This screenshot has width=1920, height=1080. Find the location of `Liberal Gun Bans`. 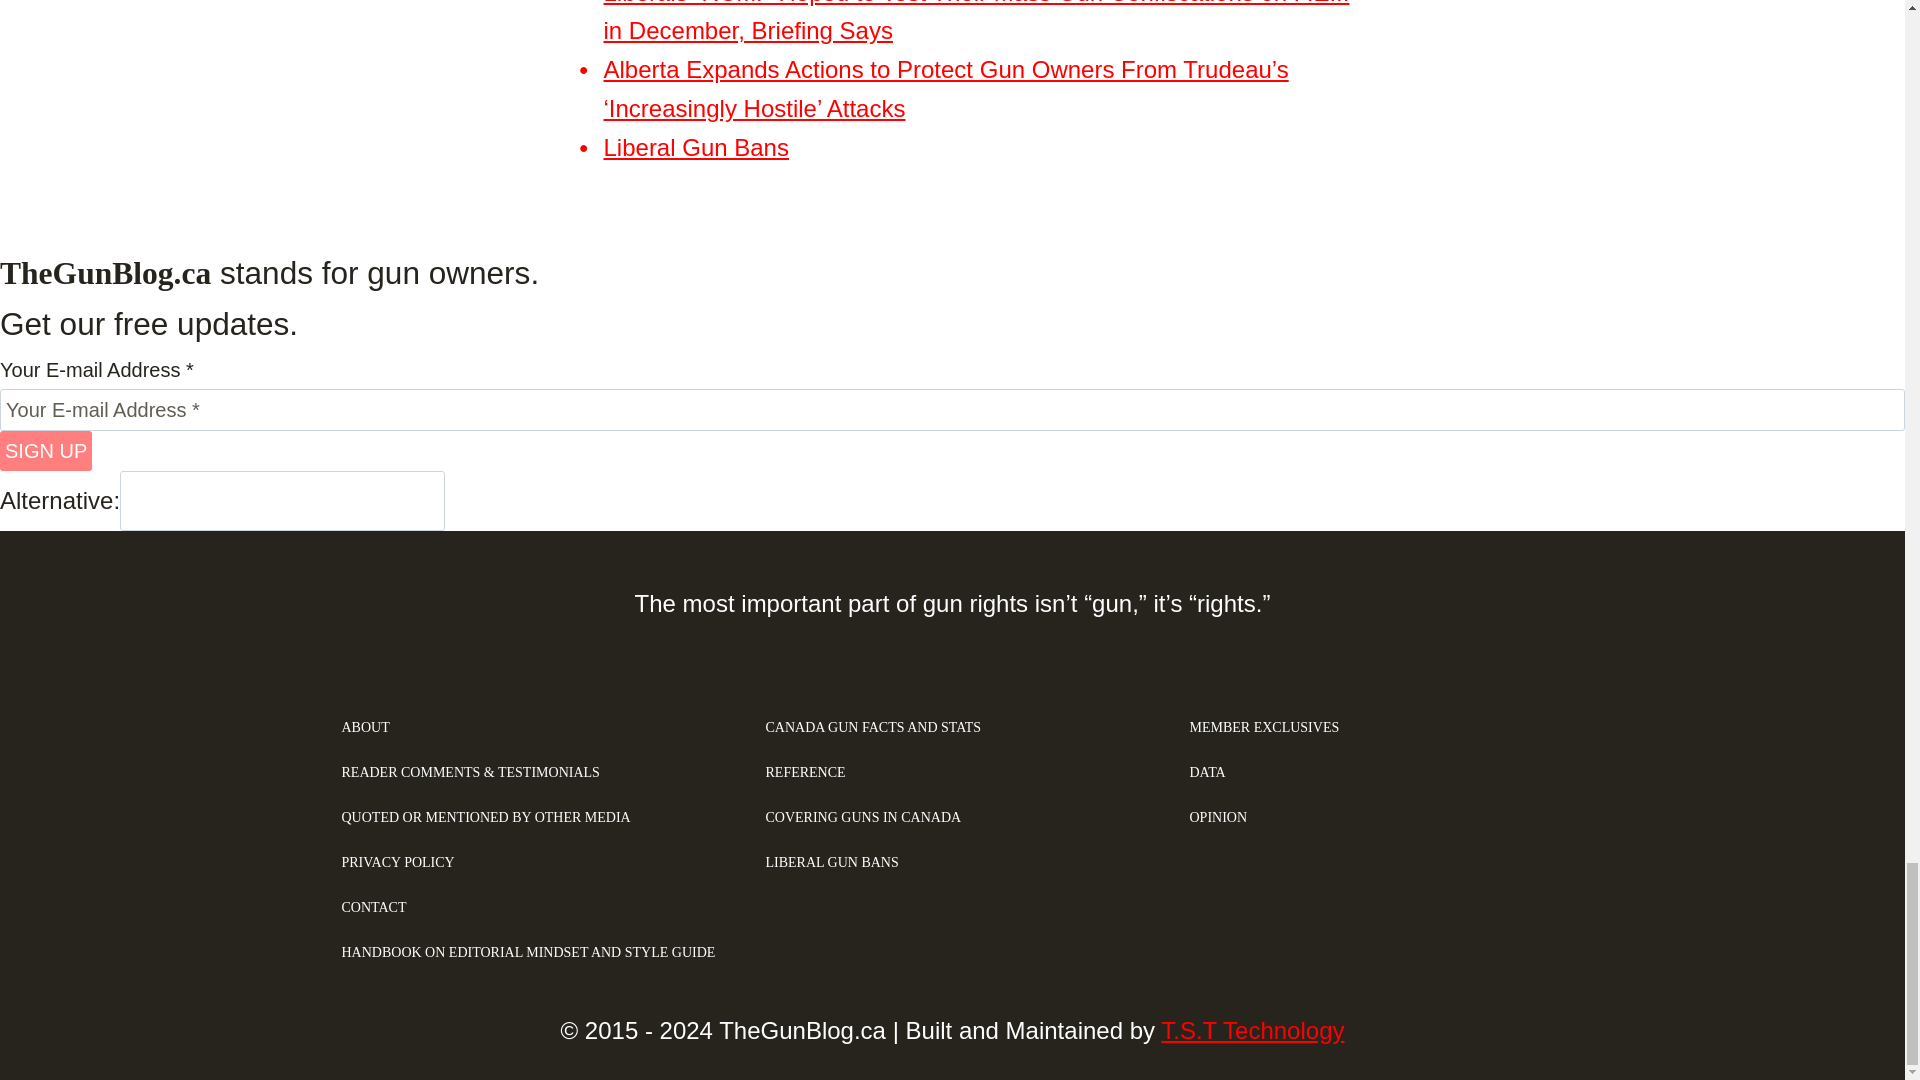

Liberal Gun Bans is located at coordinates (696, 146).